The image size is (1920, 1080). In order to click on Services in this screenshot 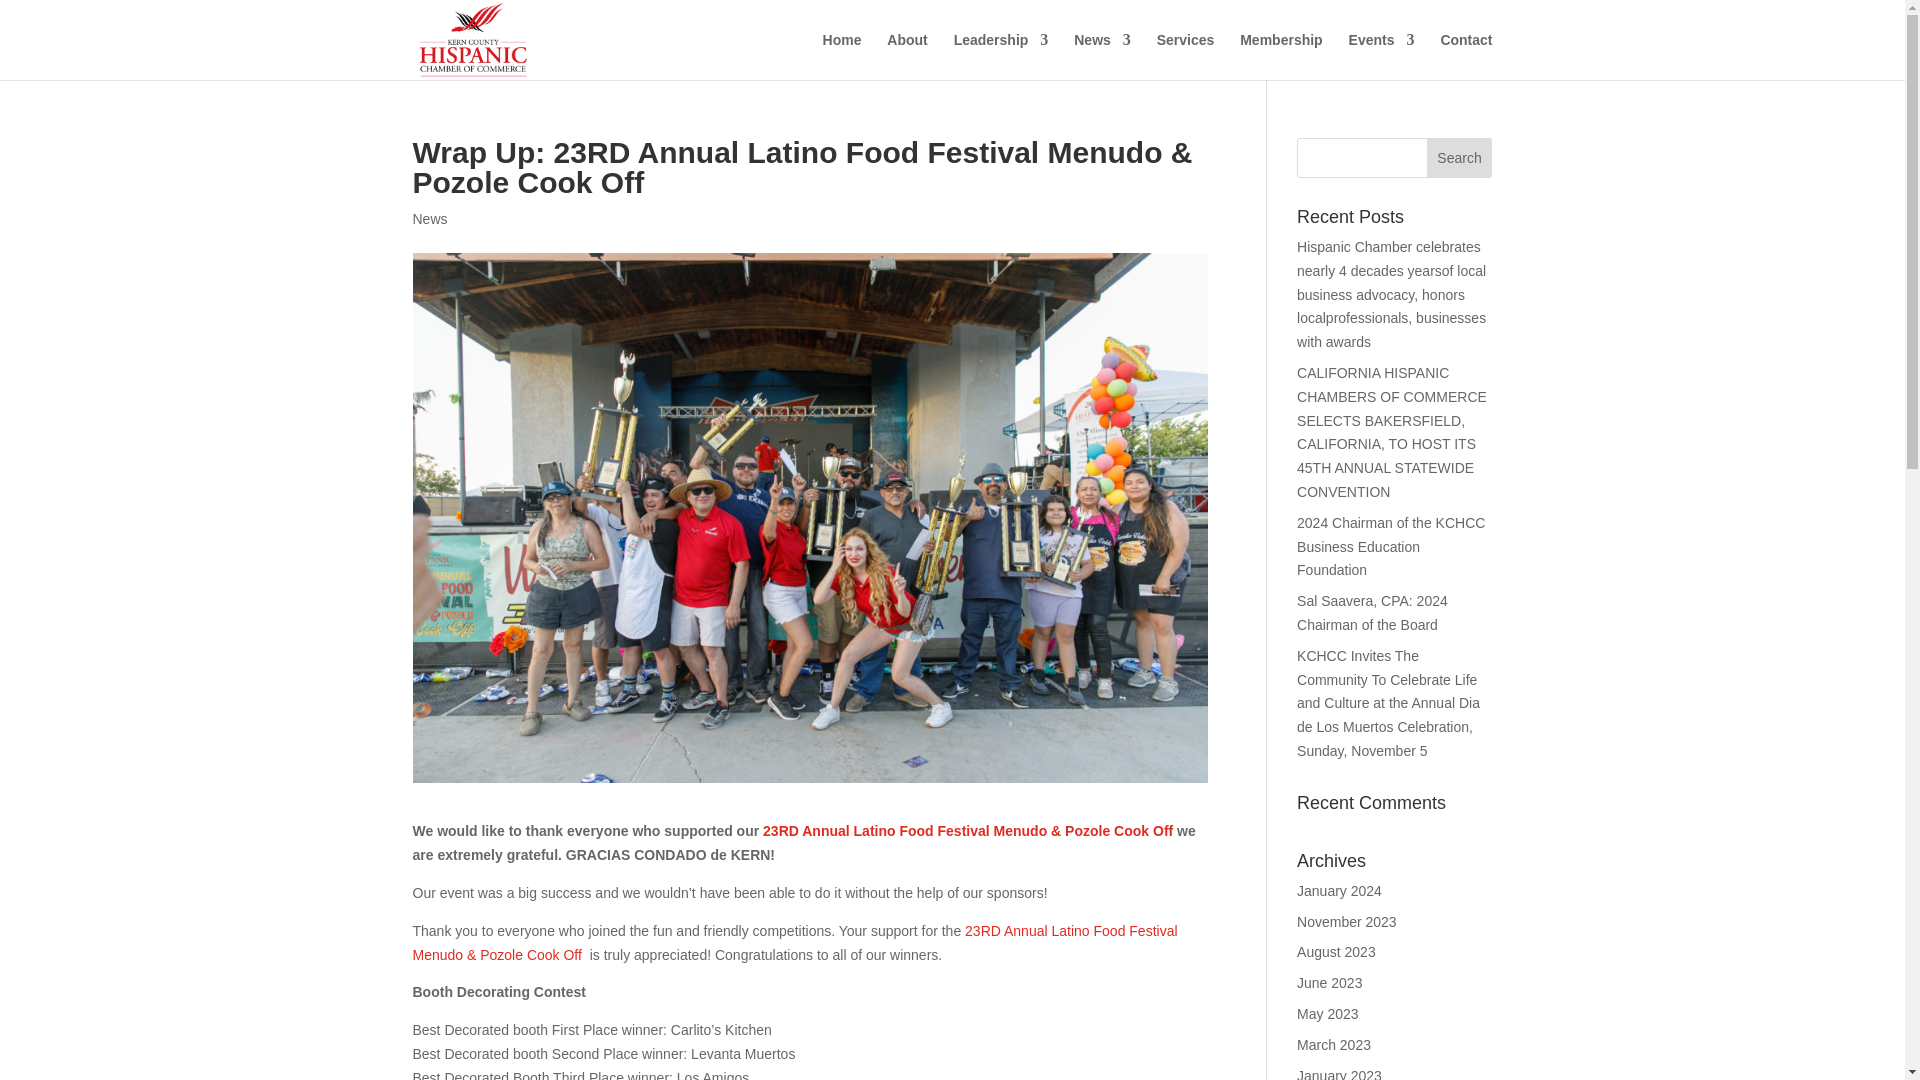, I will do `click(1186, 56)`.